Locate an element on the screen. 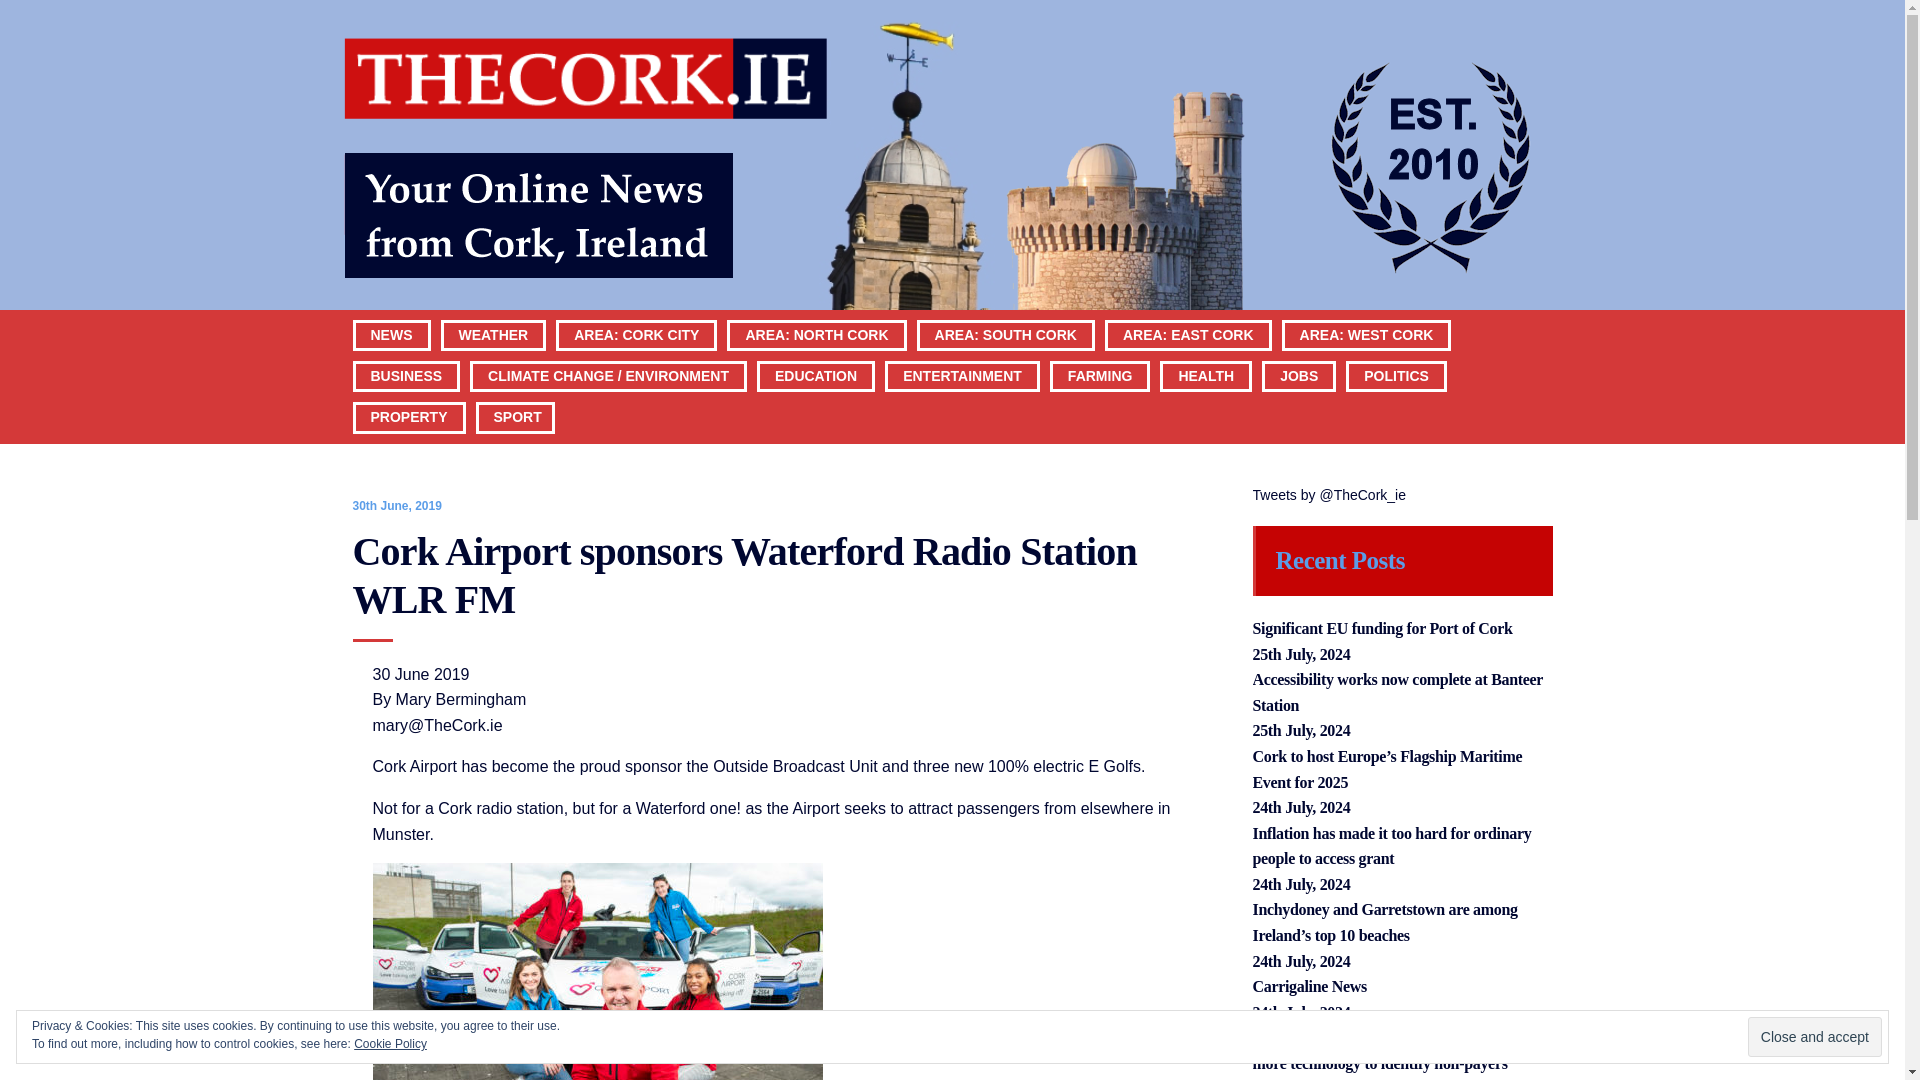 The width and height of the screenshot is (1920, 1080). WEATHER is located at coordinates (493, 334).